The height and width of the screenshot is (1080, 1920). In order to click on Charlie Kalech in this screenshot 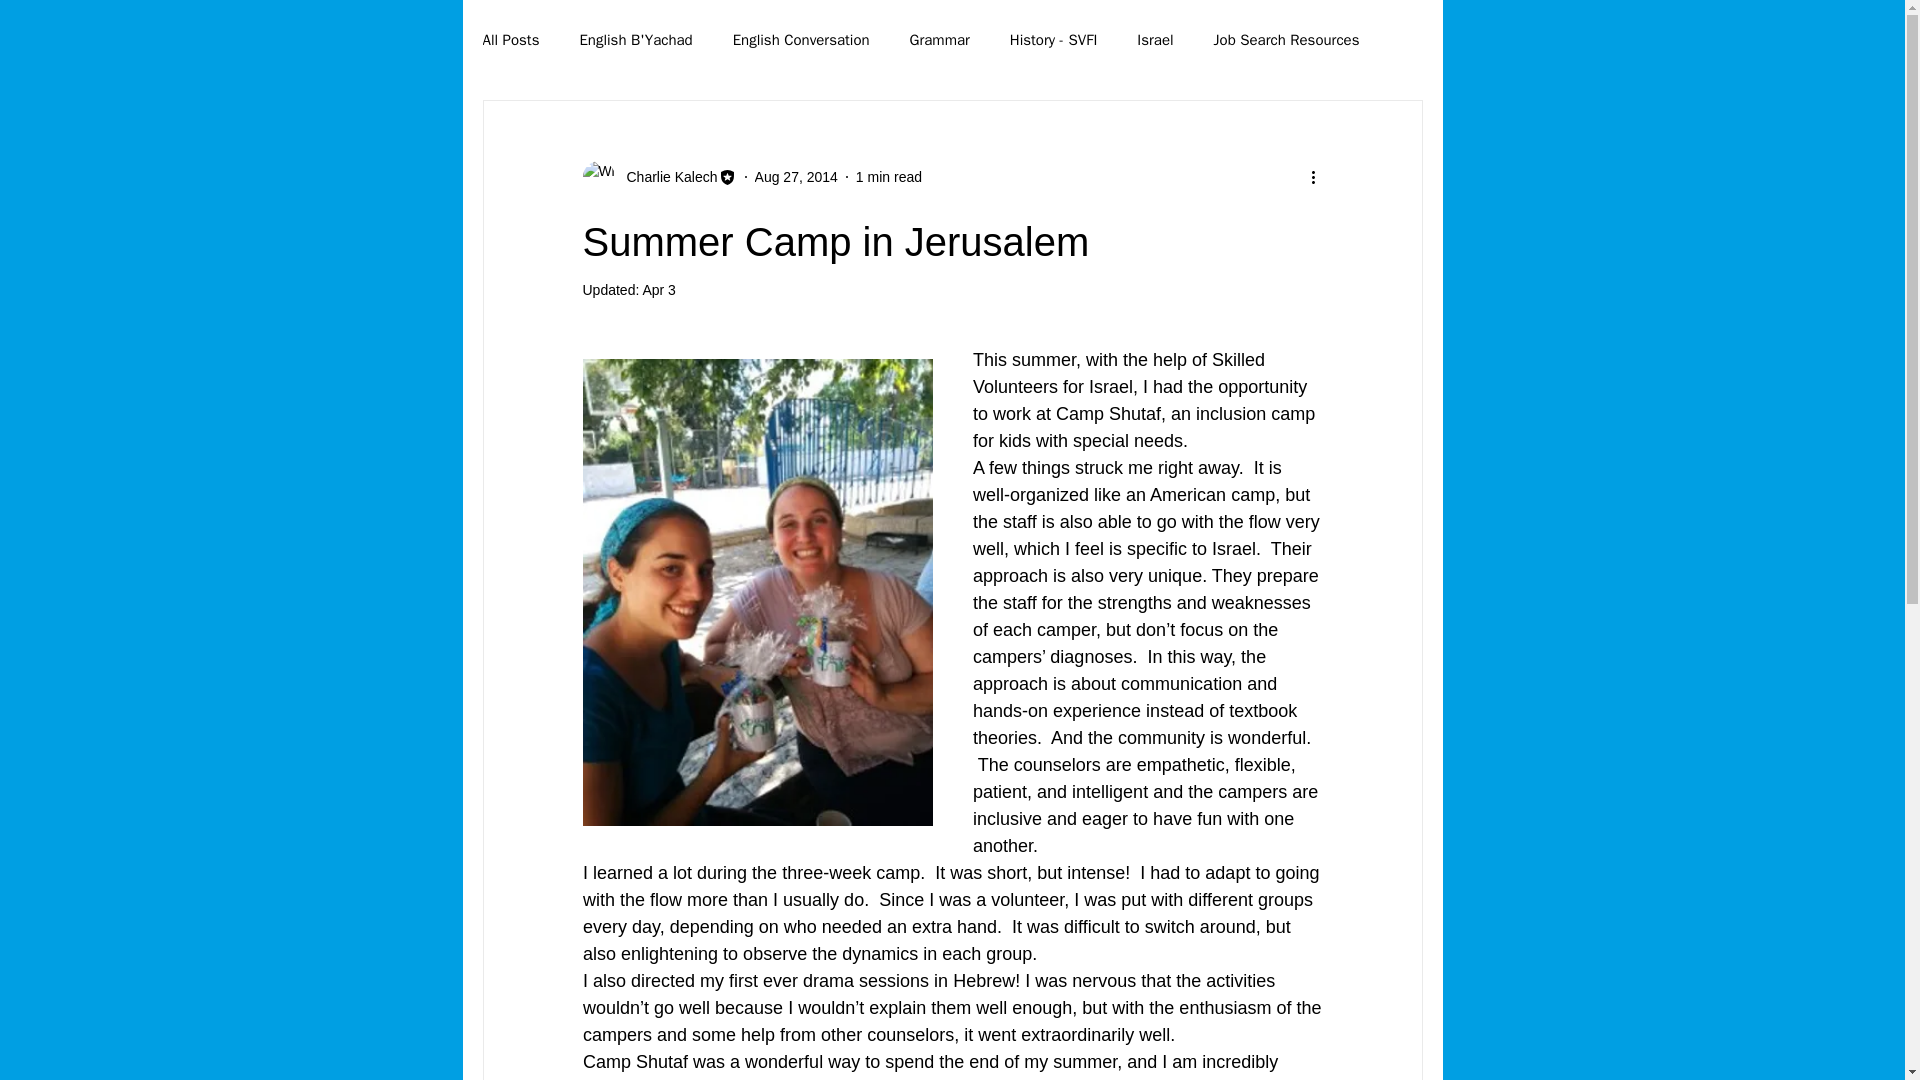, I will do `click(665, 176)`.